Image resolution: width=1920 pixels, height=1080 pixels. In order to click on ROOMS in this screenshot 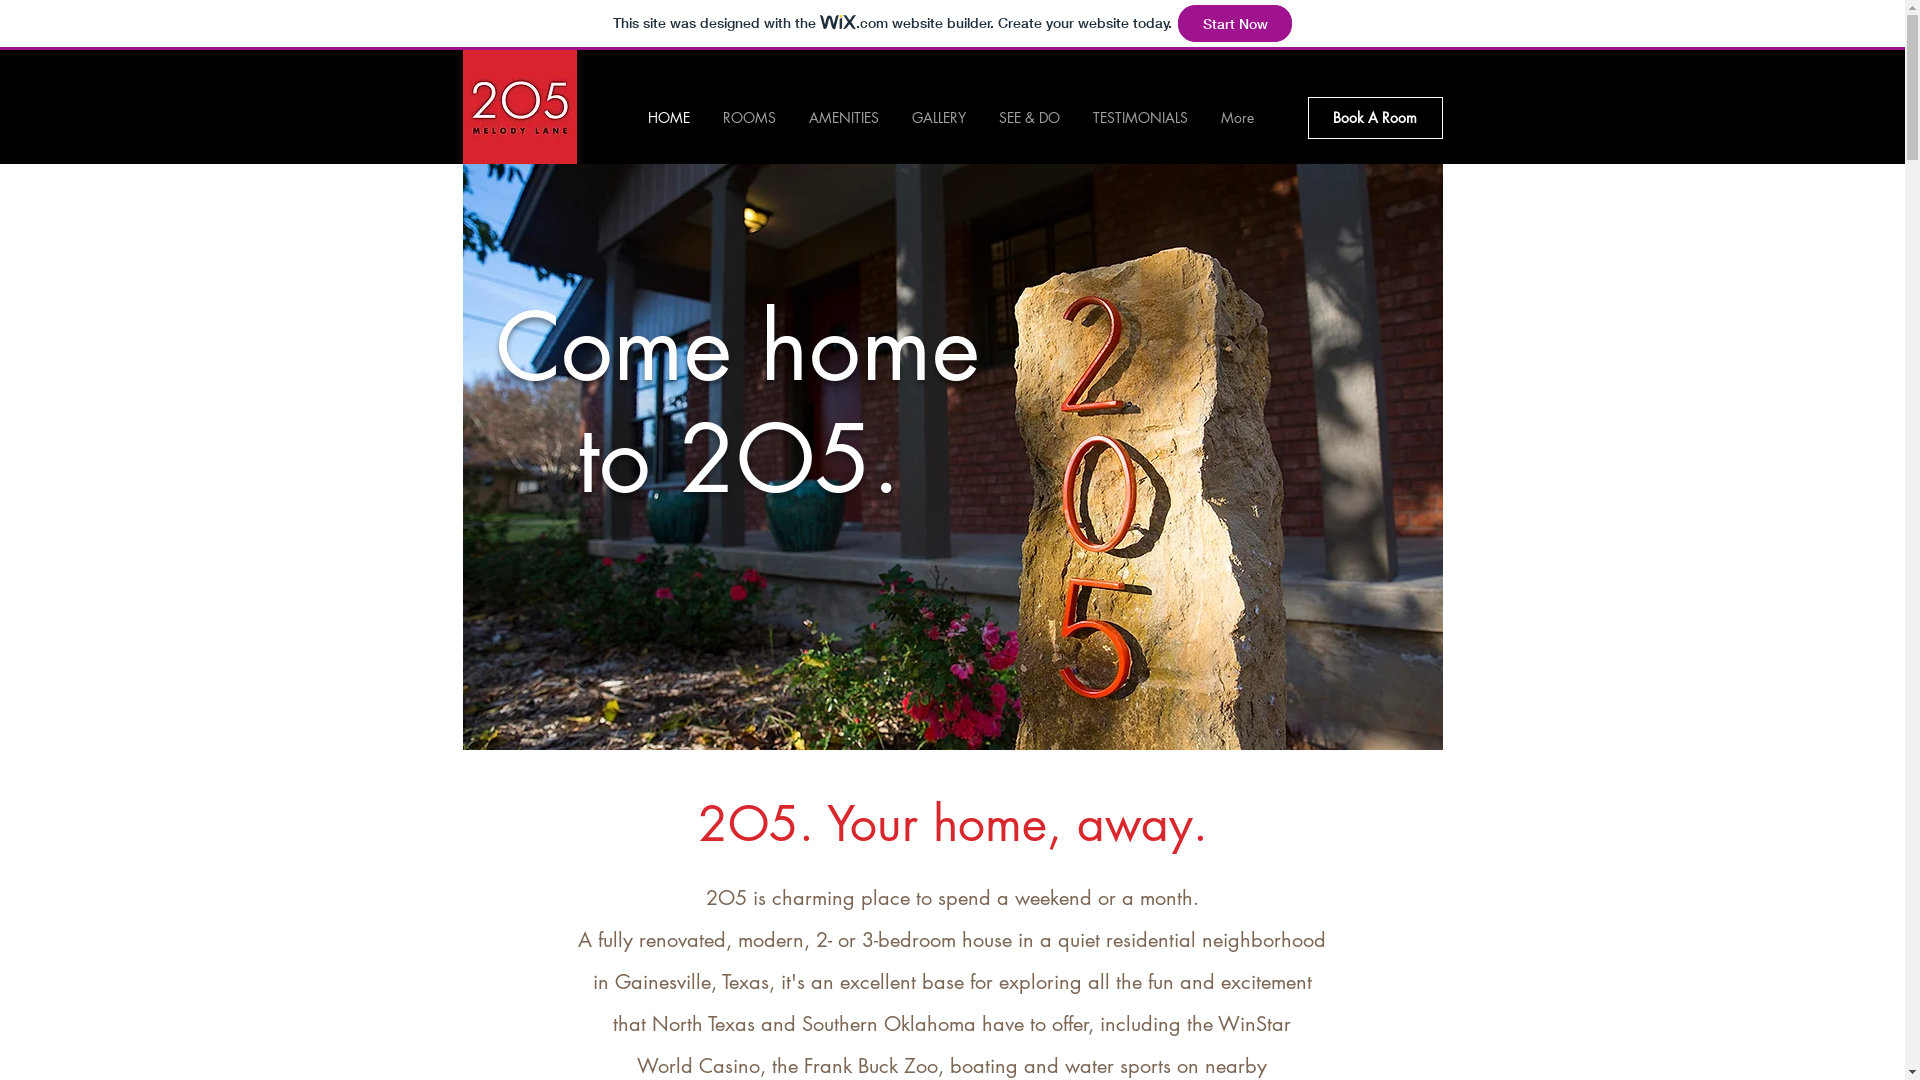, I will do `click(749, 118)`.